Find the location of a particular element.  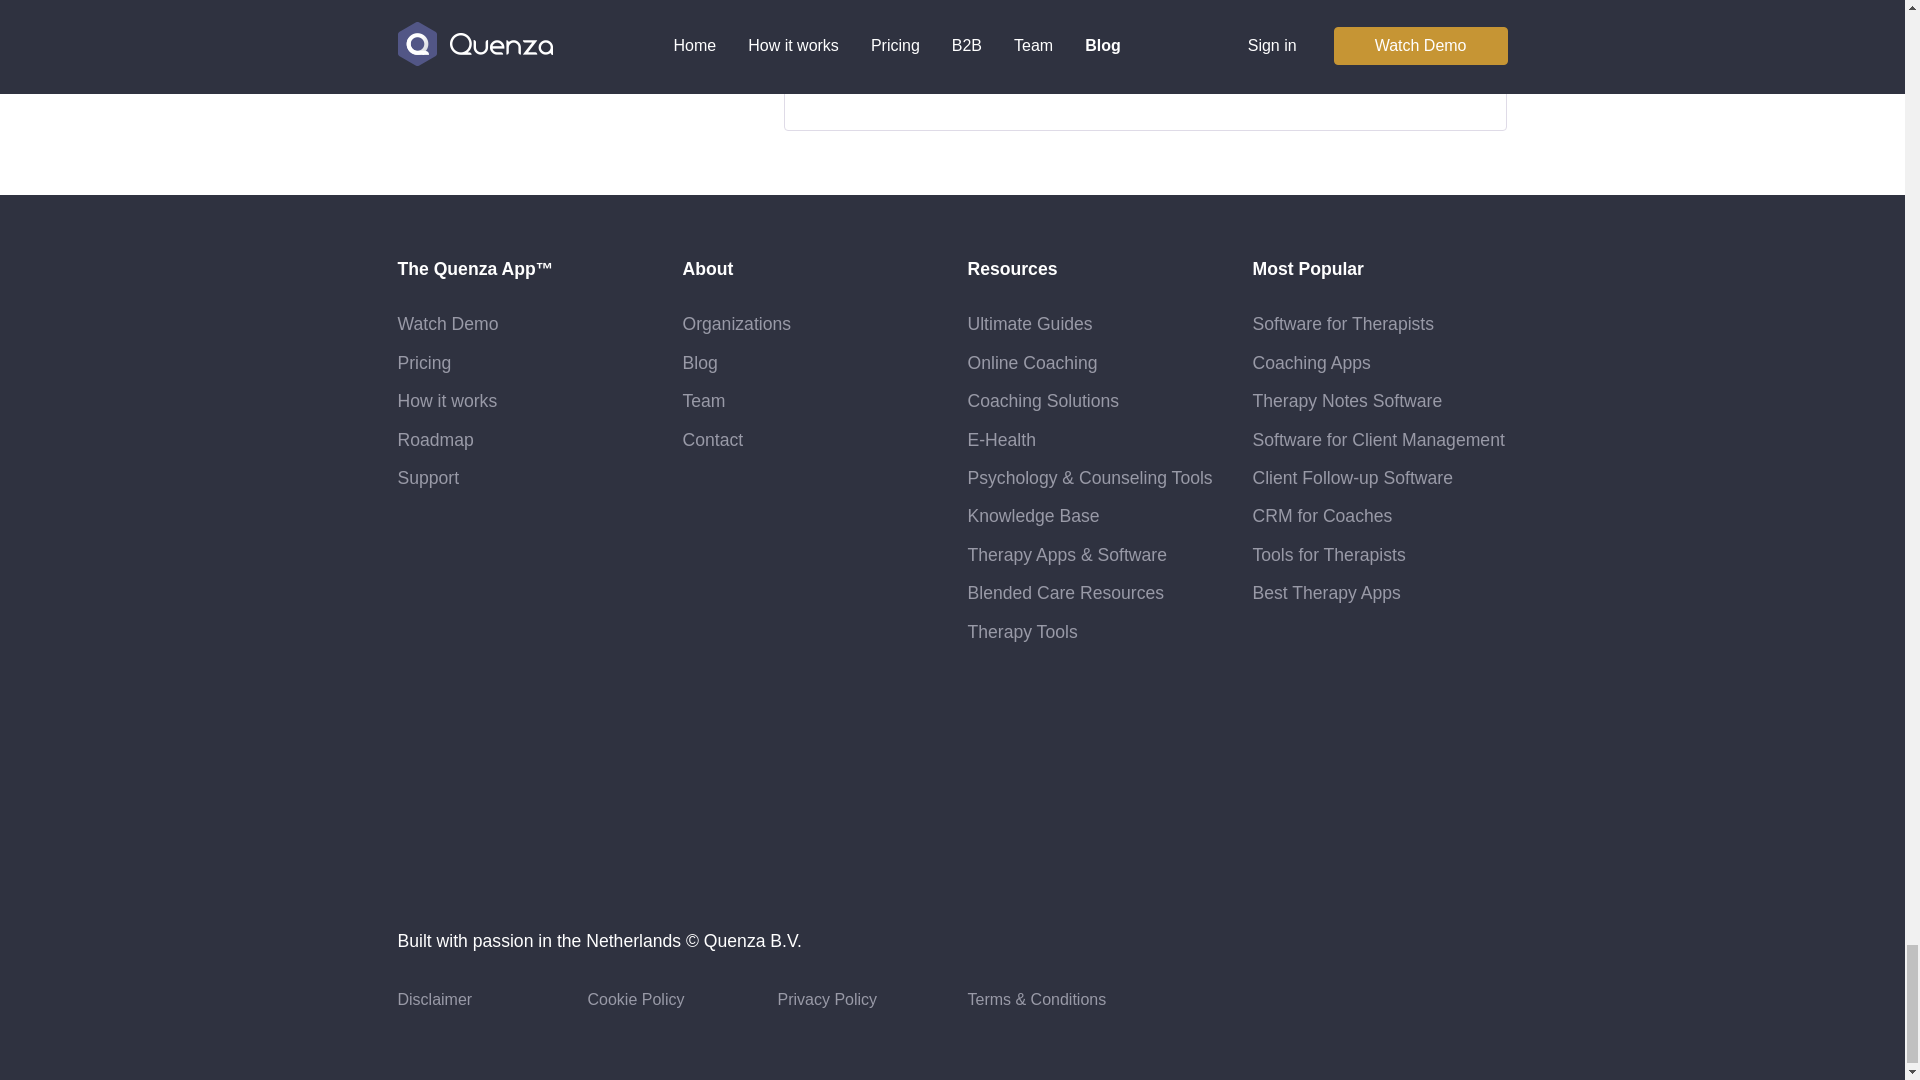

Support is located at coordinates (428, 478).